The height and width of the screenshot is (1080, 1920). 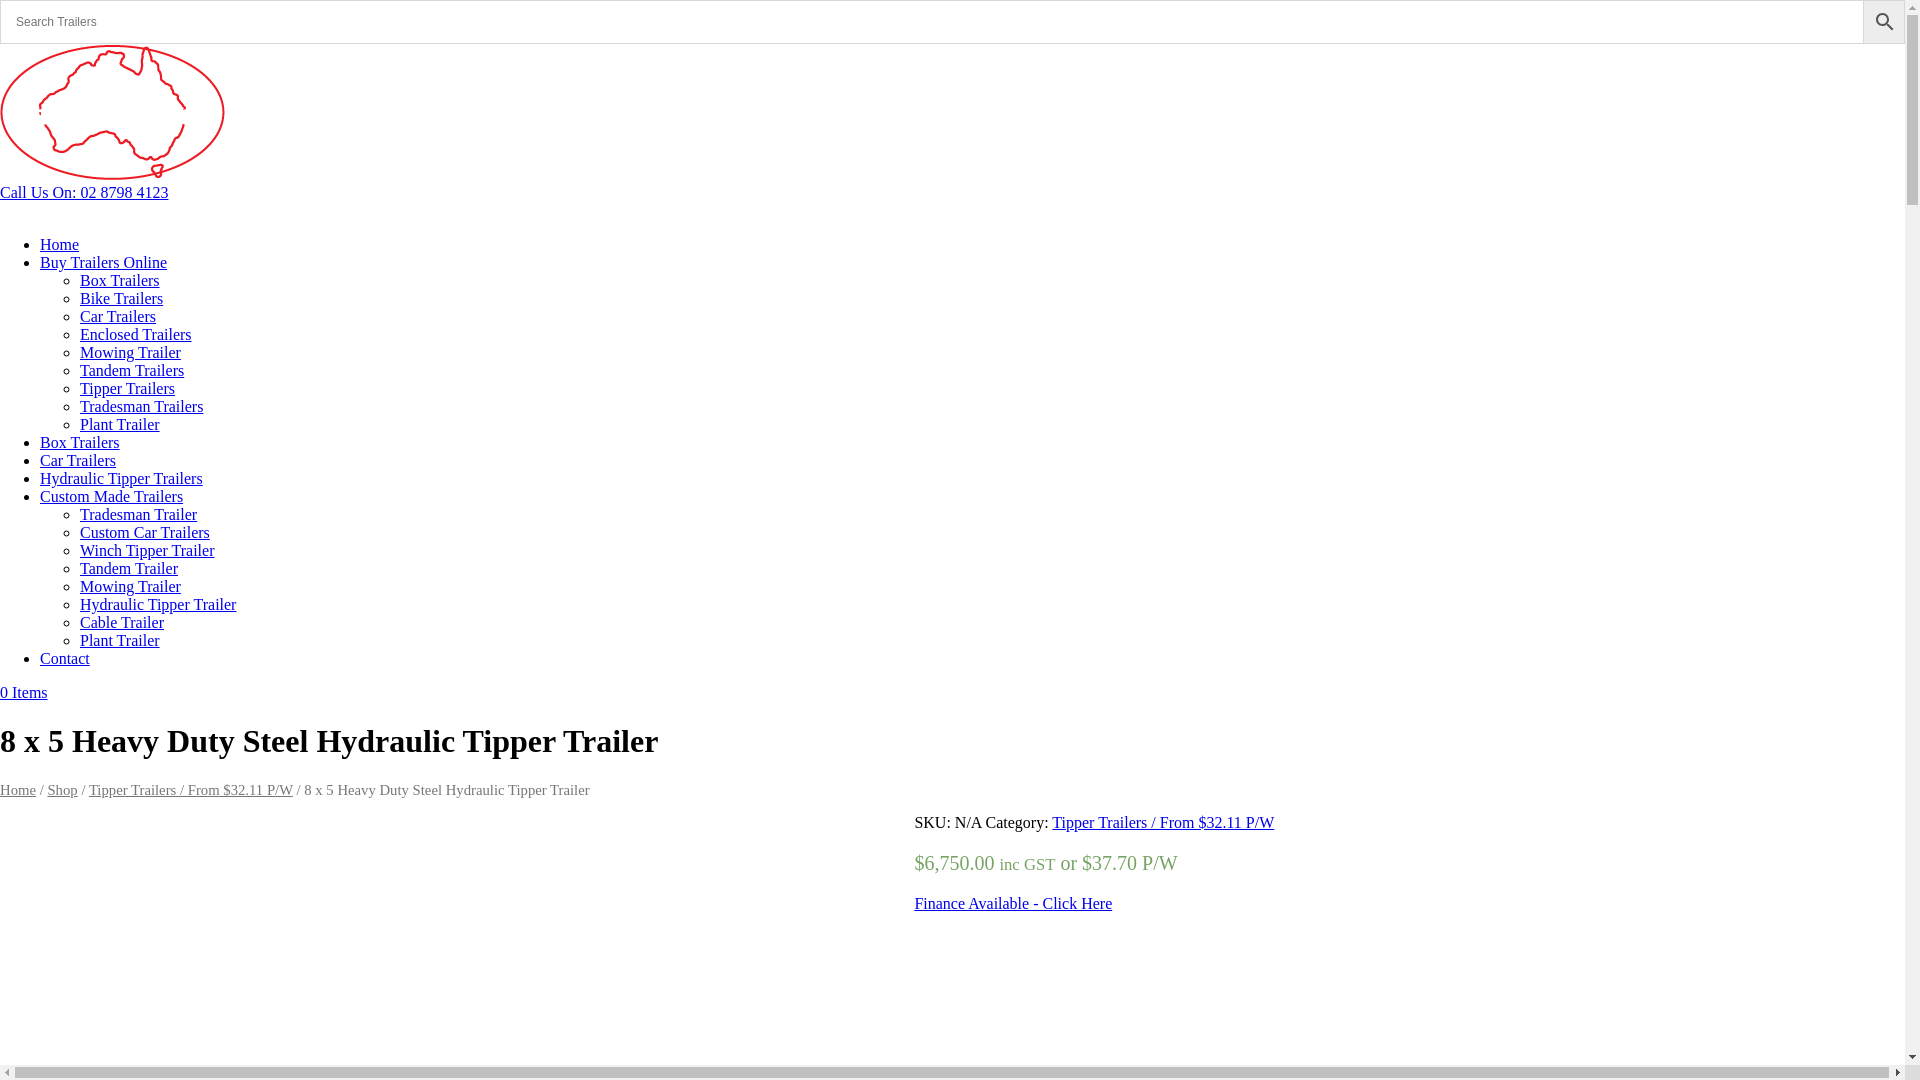 What do you see at coordinates (130, 586) in the screenshot?
I see `Mowing Trailer` at bounding box center [130, 586].